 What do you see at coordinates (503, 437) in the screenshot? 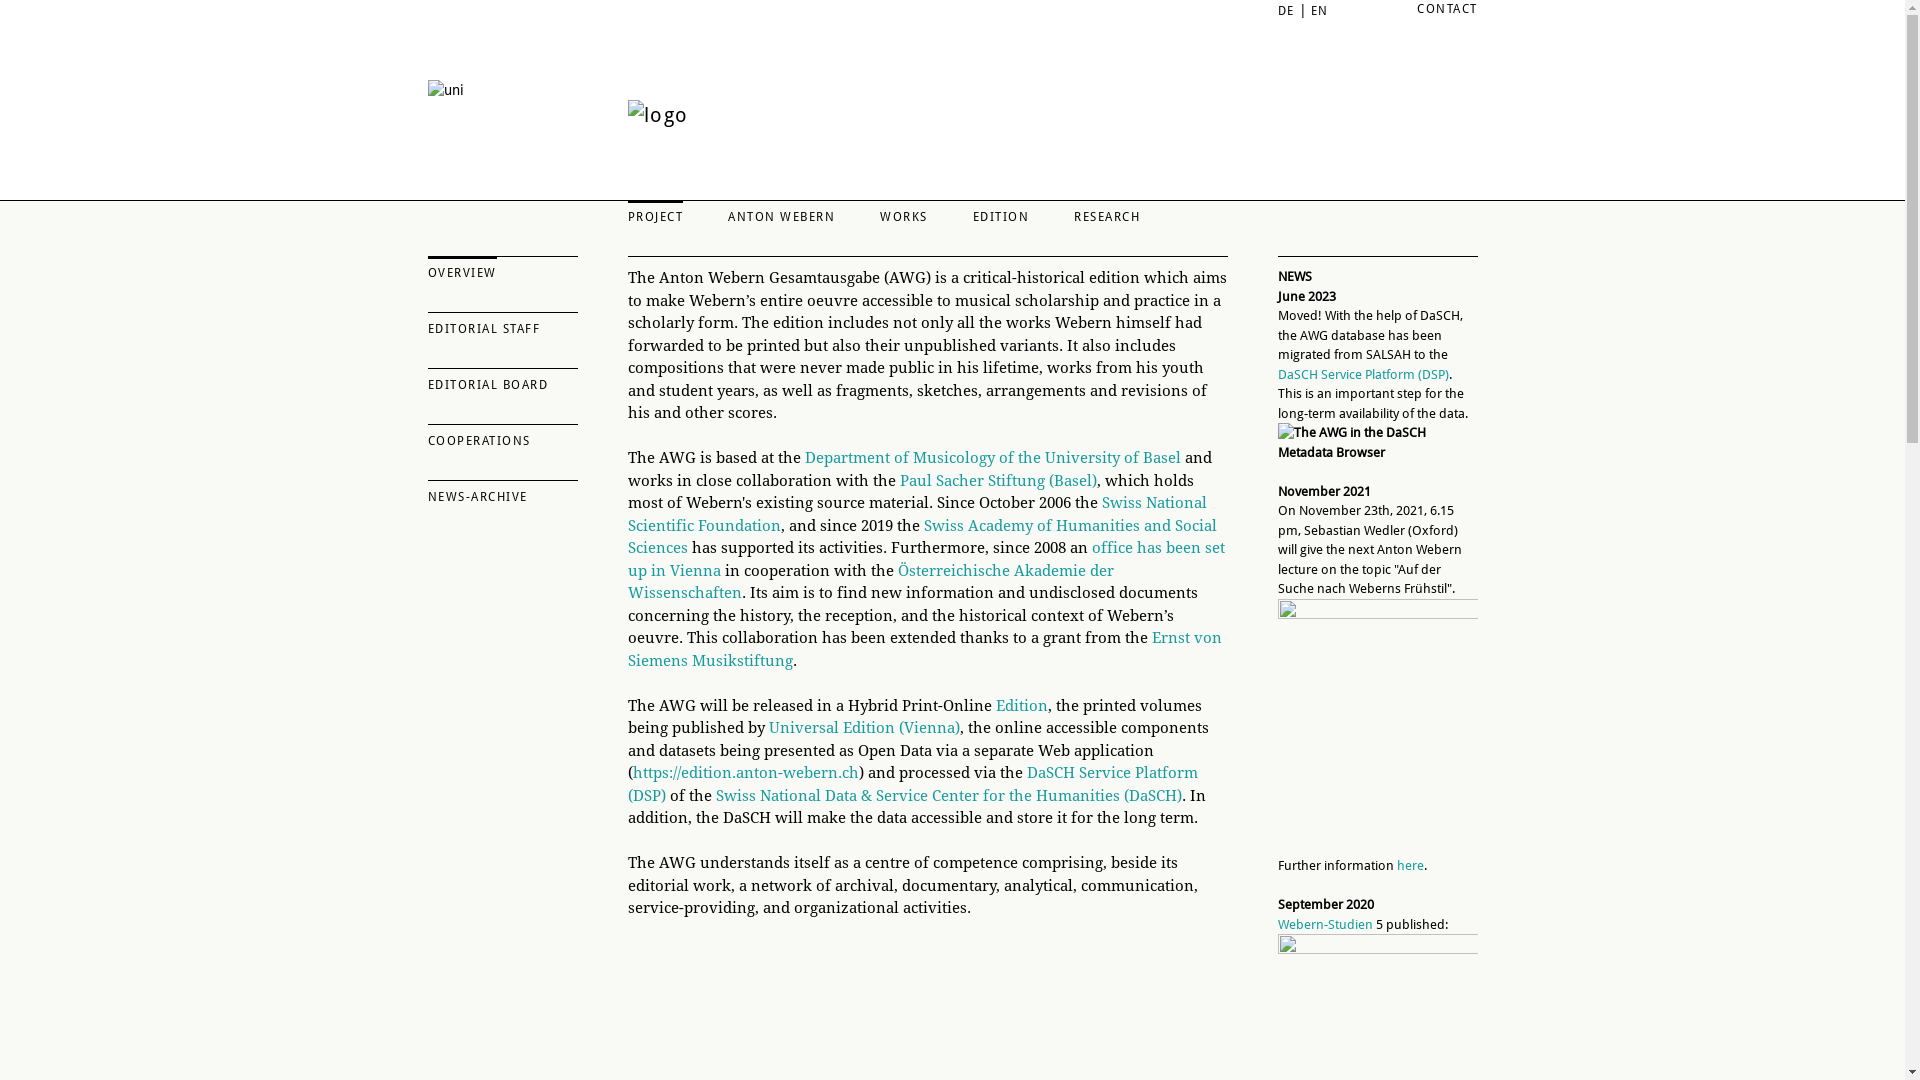
I see `COOPERATIONS` at bounding box center [503, 437].